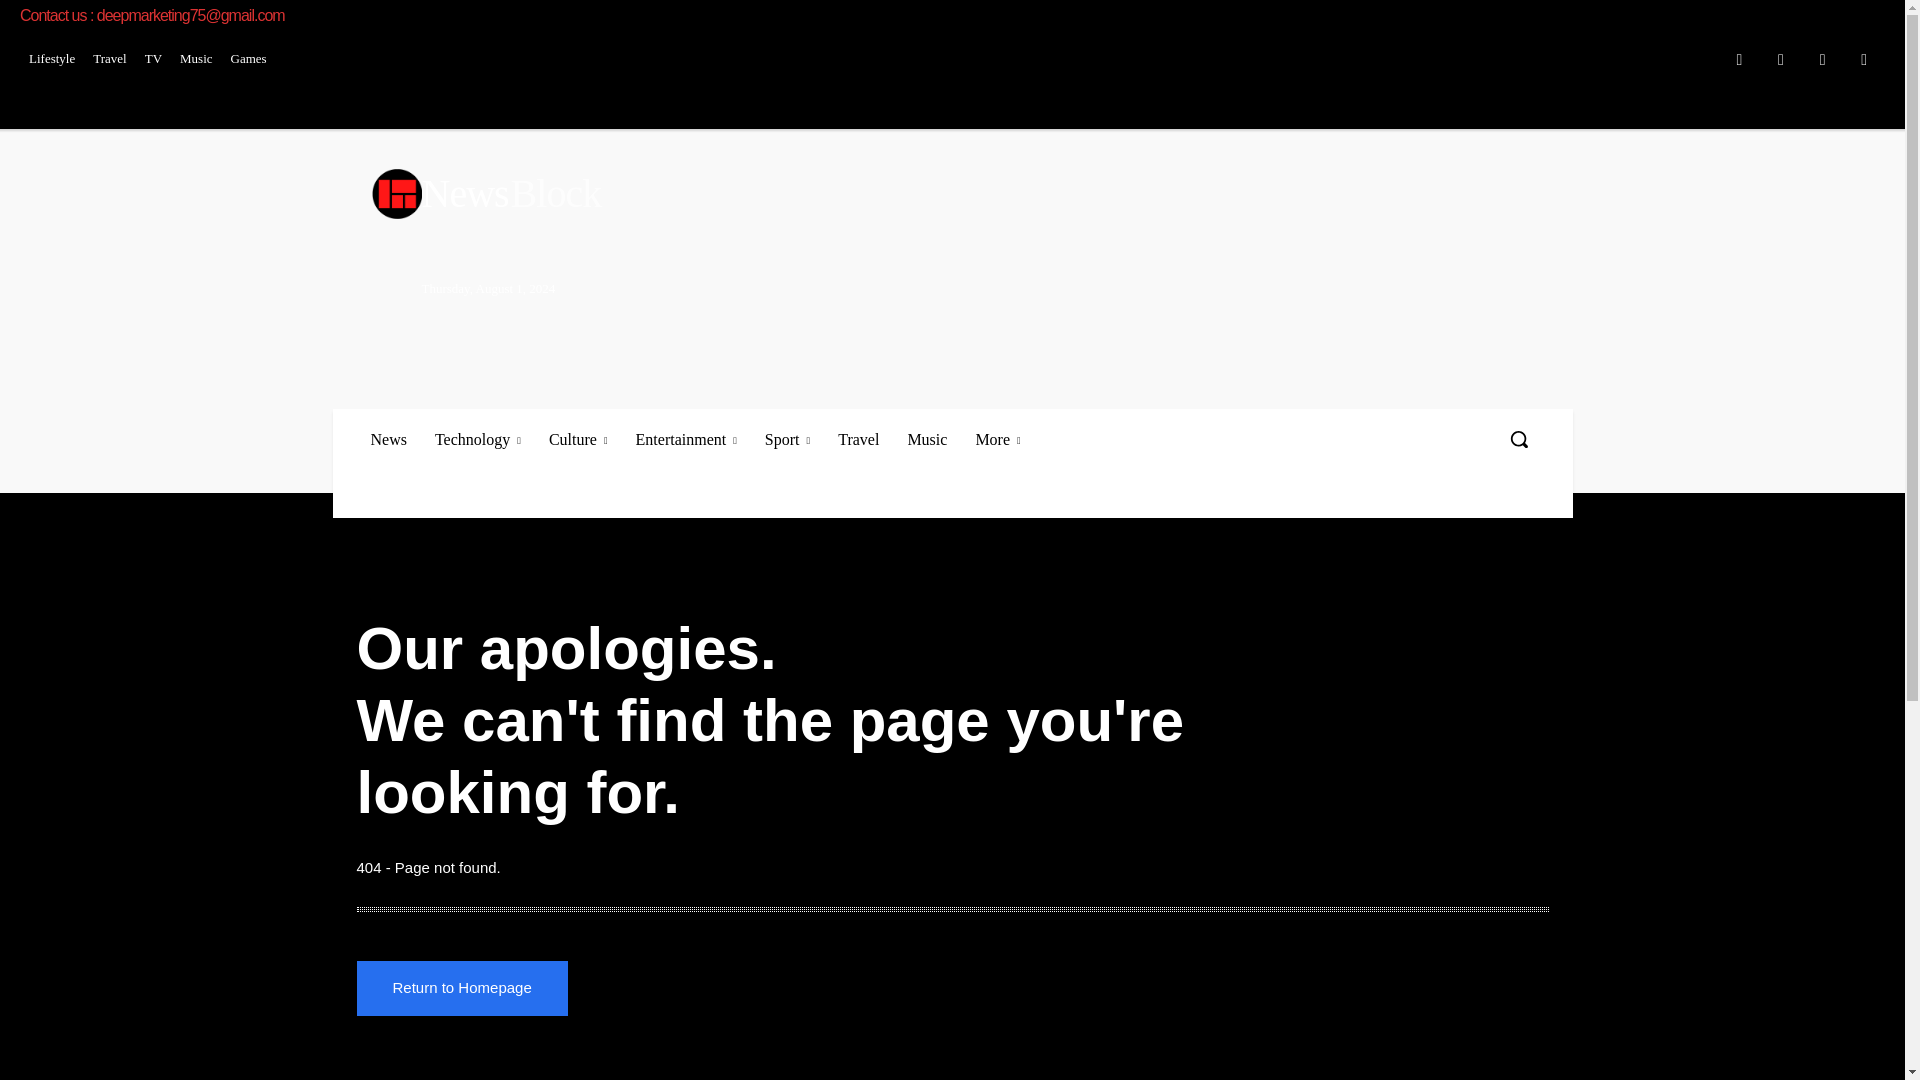 The width and height of the screenshot is (1920, 1080). Describe the element at coordinates (1864, 60) in the screenshot. I see `Youtube` at that location.